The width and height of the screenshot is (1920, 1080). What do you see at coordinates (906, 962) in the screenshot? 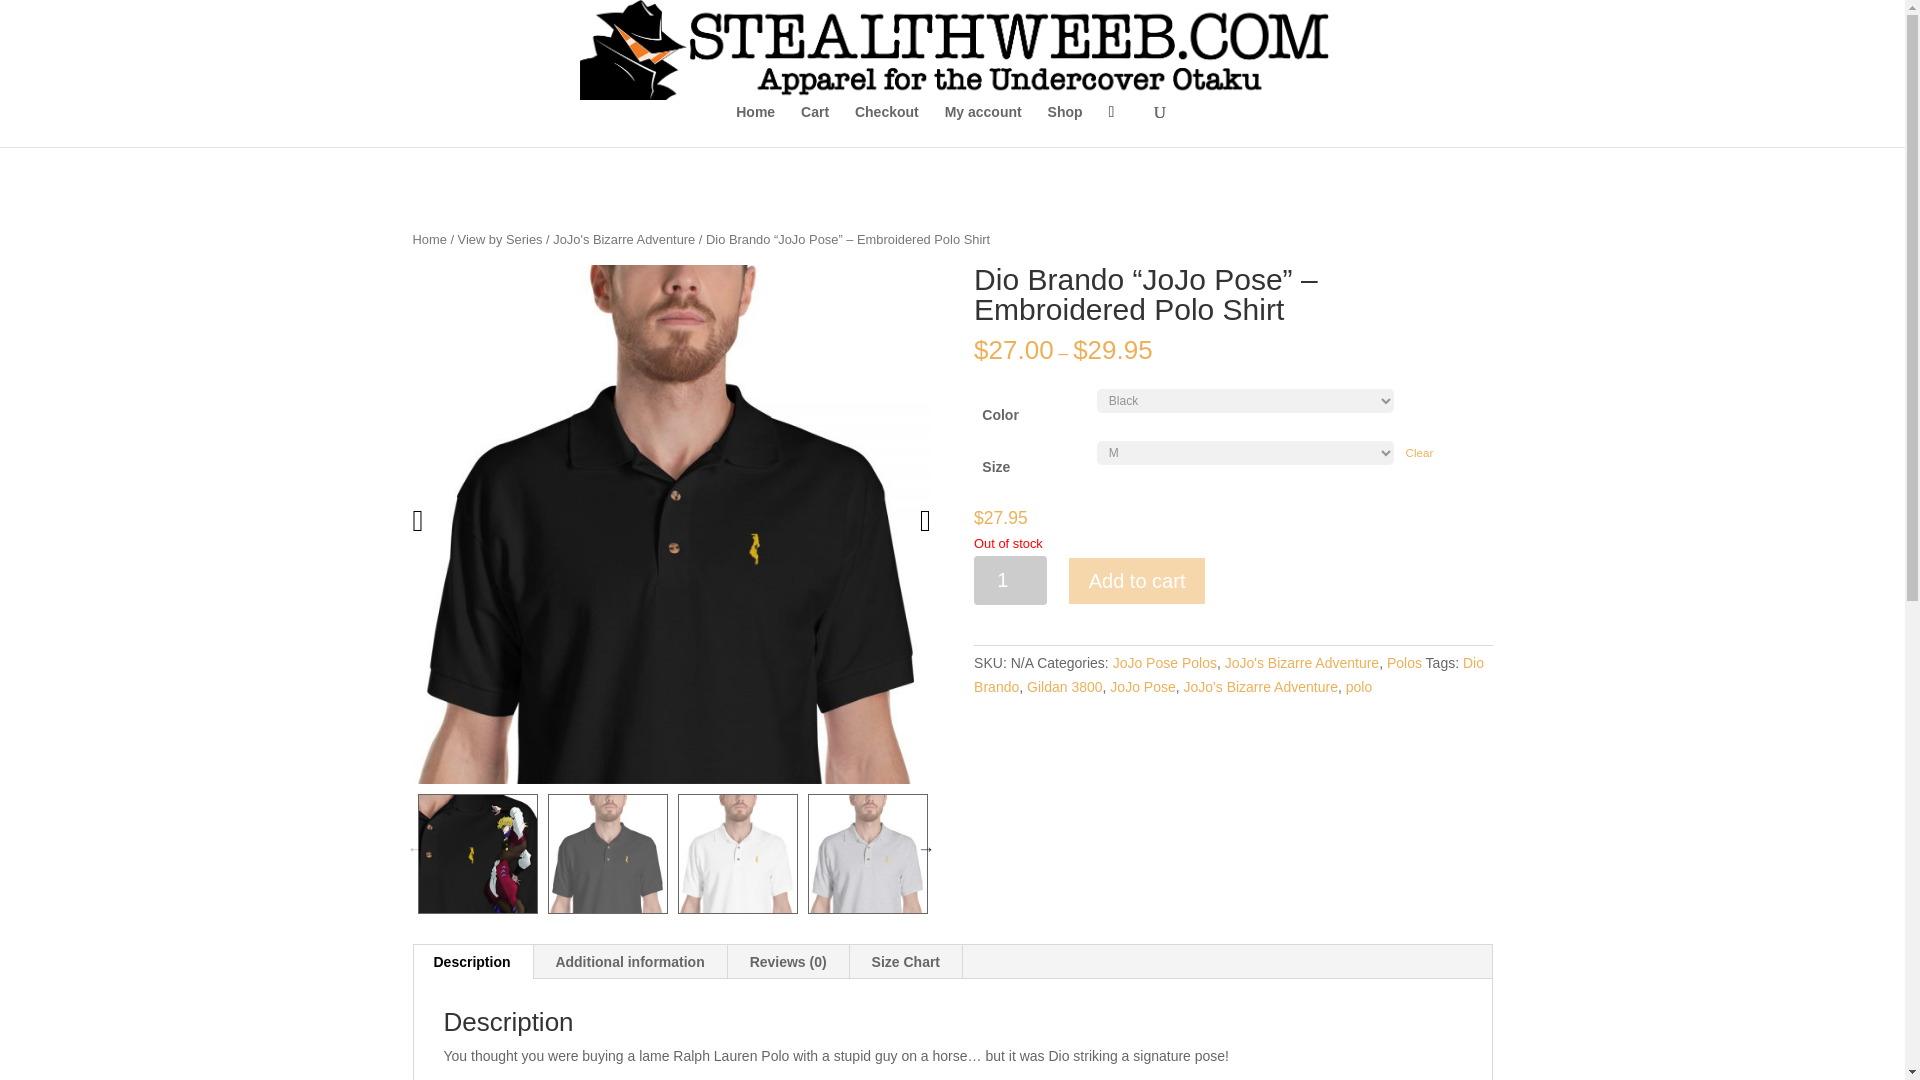
I see `Size Chart` at bounding box center [906, 962].